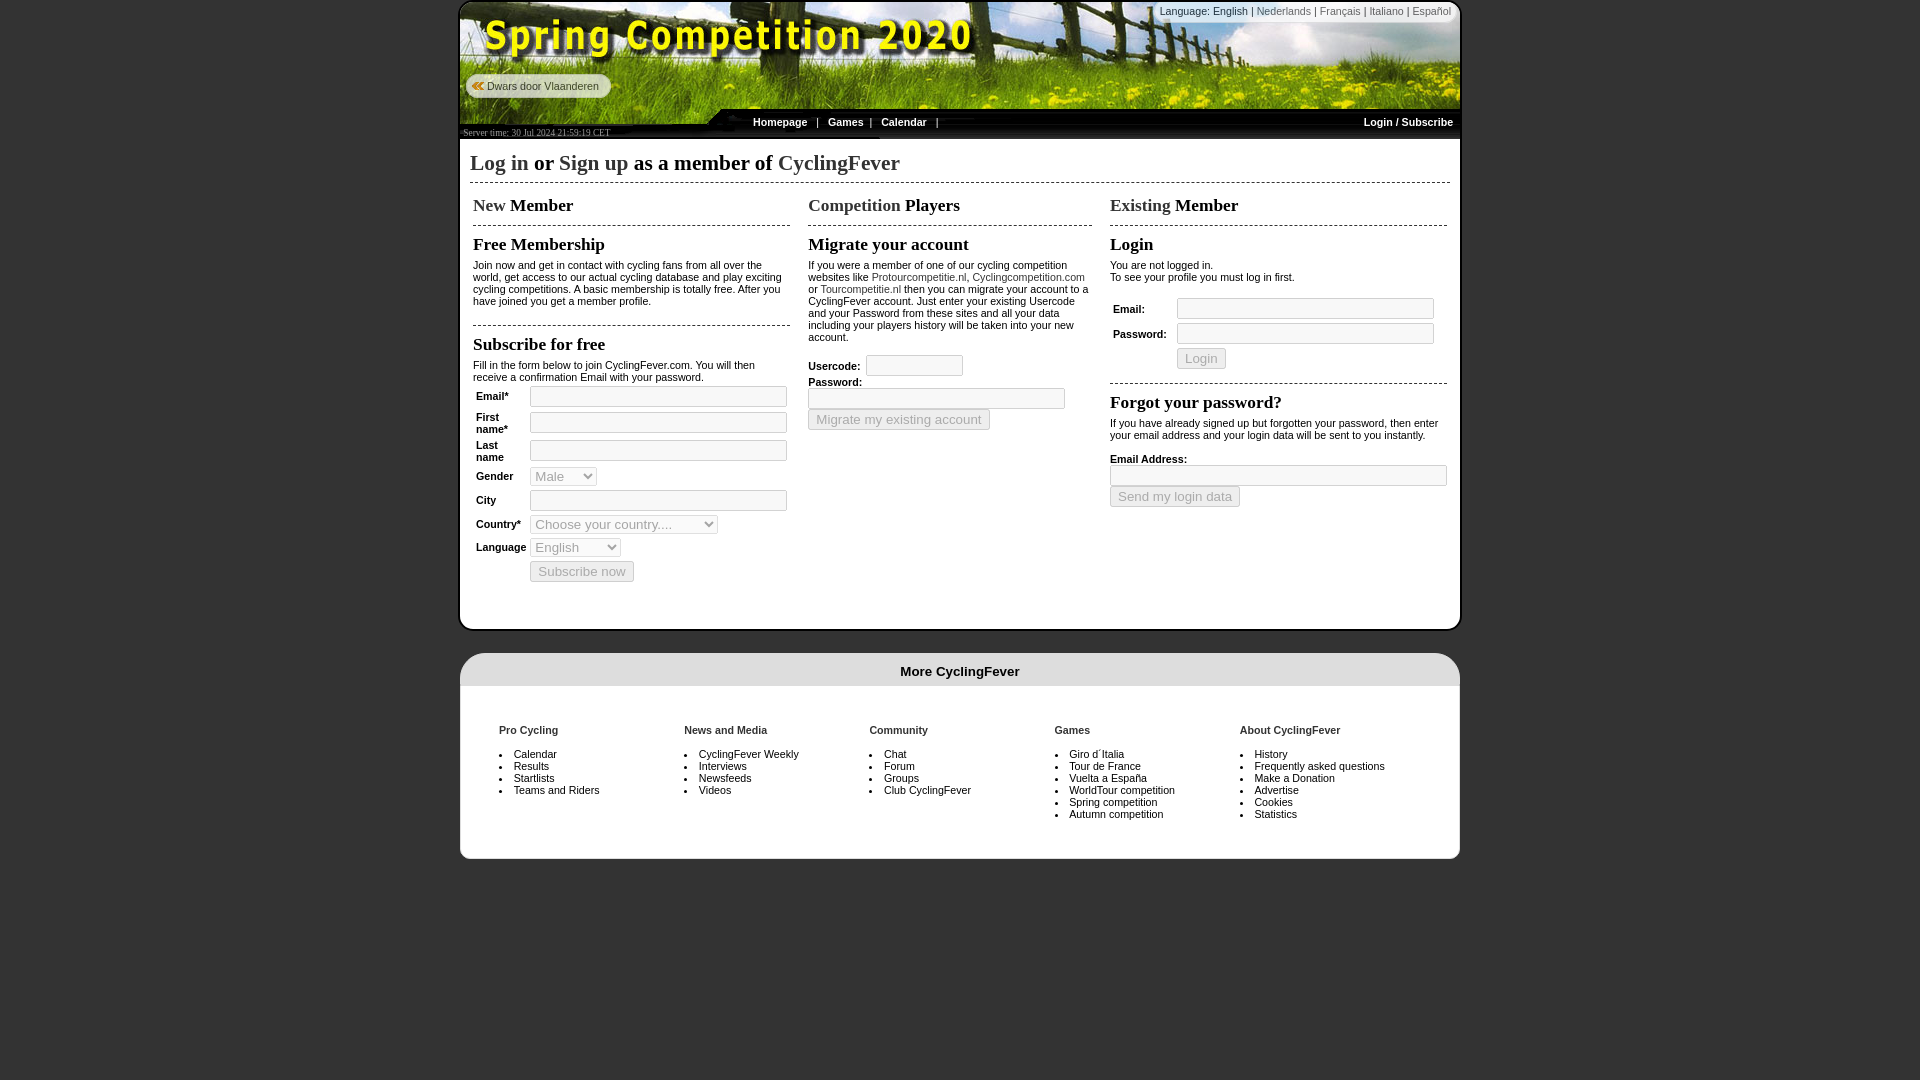 The image size is (1920, 1080). What do you see at coordinates (1072, 729) in the screenshot?
I see `Games` at bounding box center [1072, 729].